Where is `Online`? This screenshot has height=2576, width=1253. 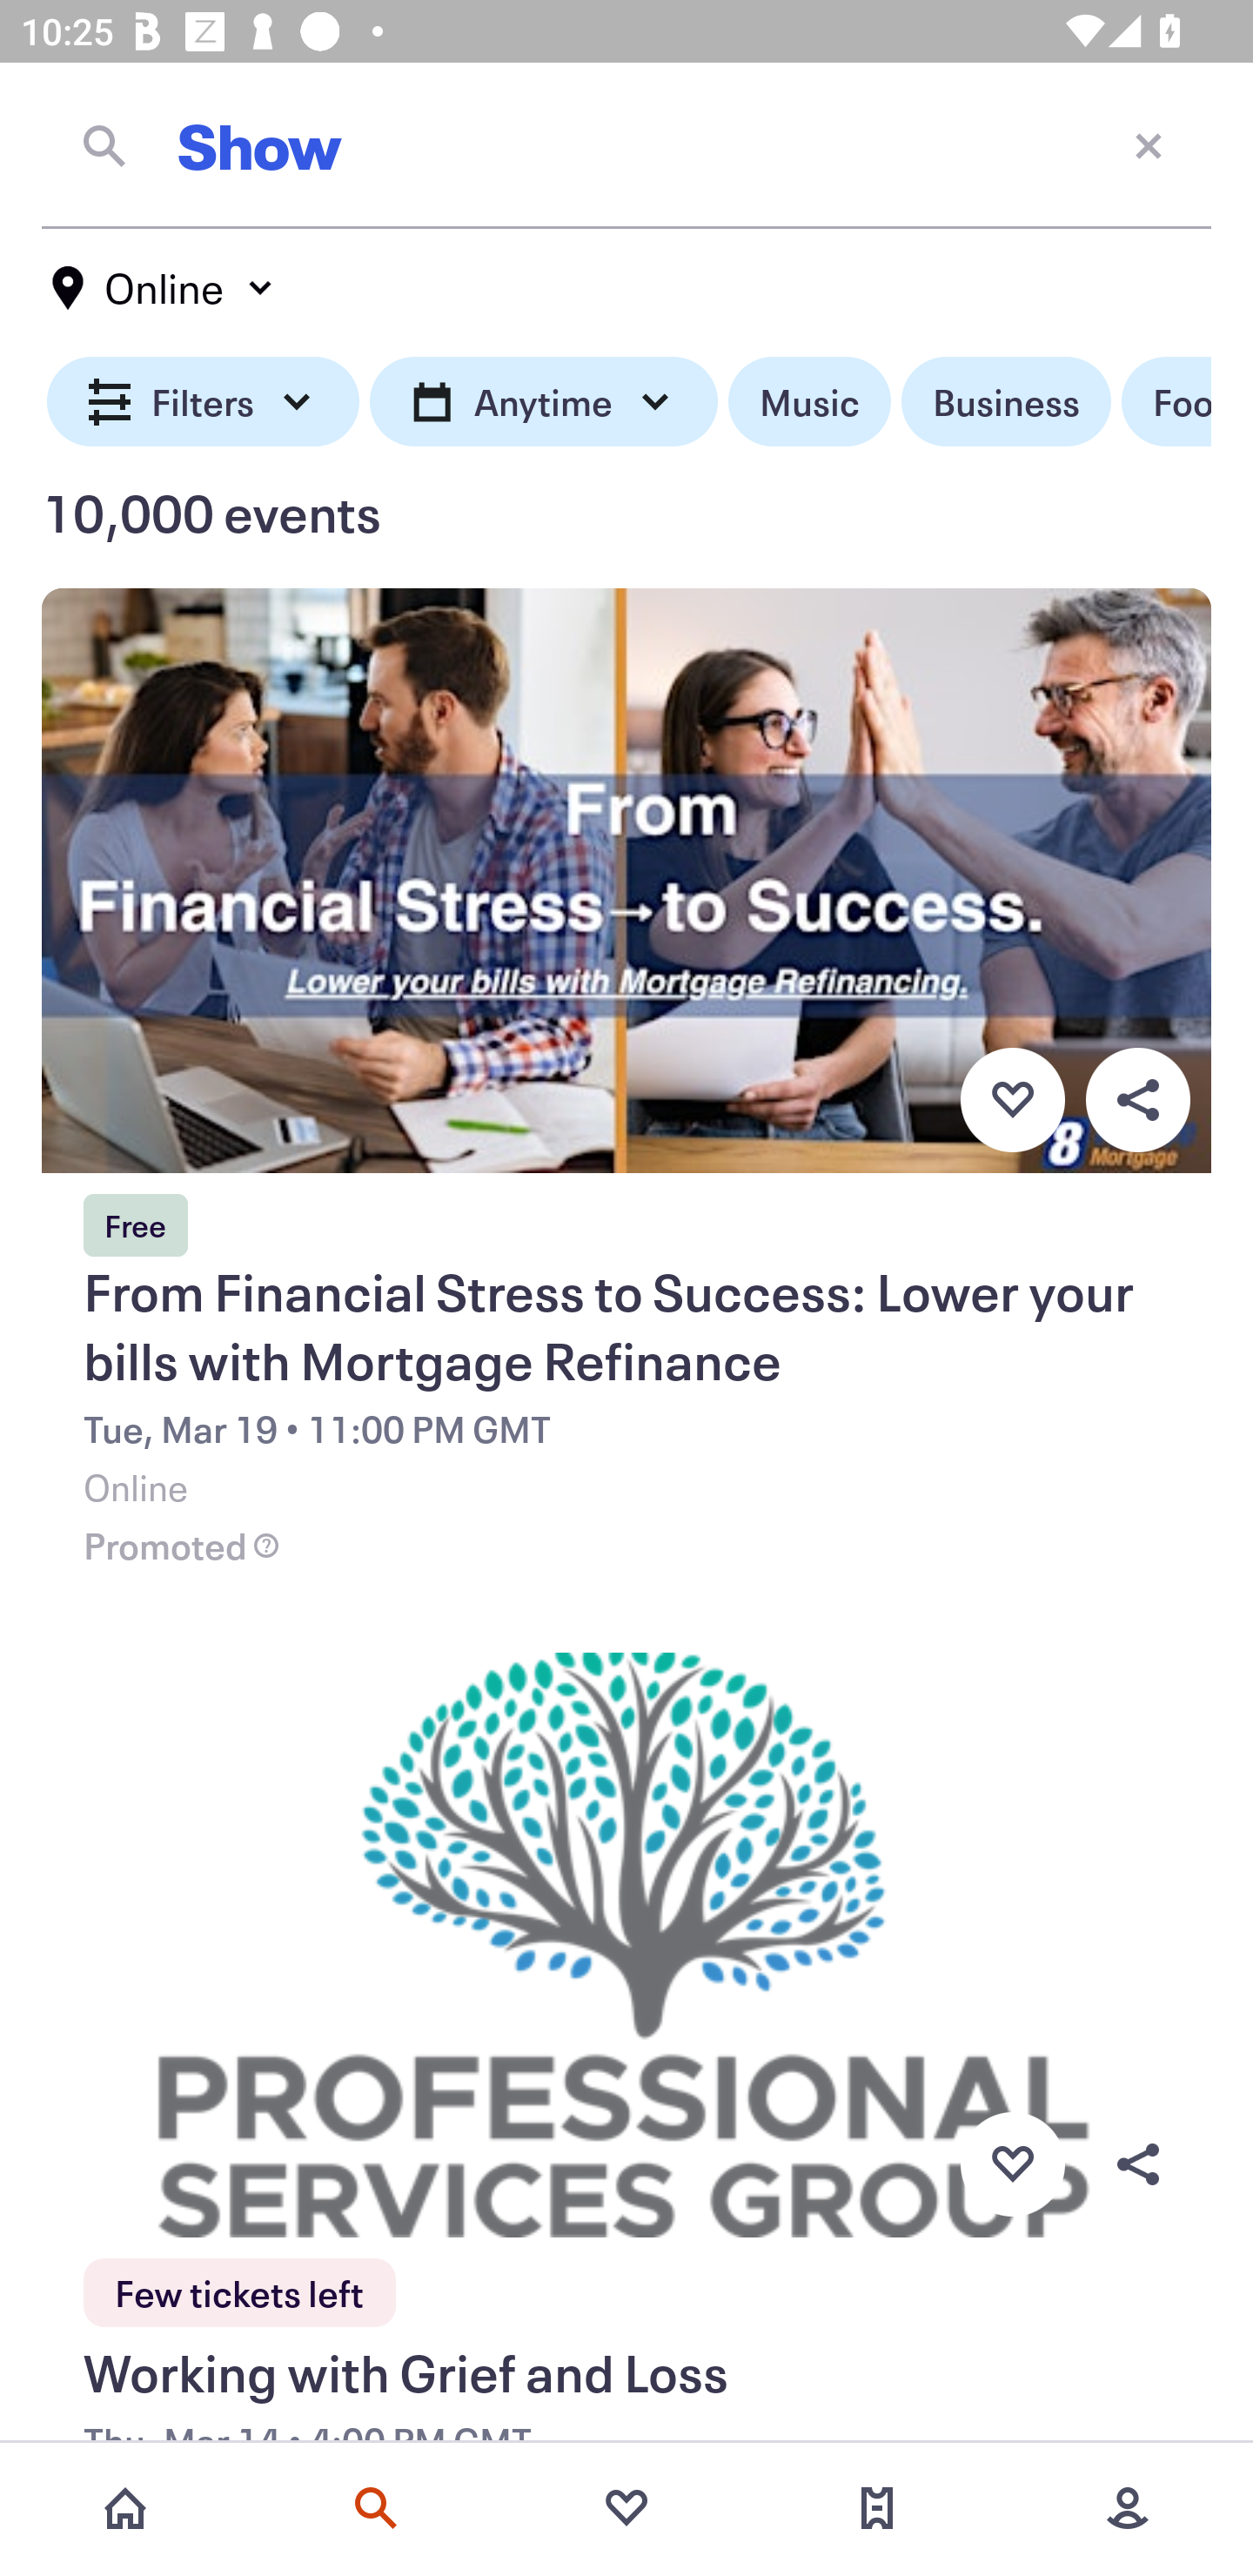 Online is located at coordinates (164, 288).